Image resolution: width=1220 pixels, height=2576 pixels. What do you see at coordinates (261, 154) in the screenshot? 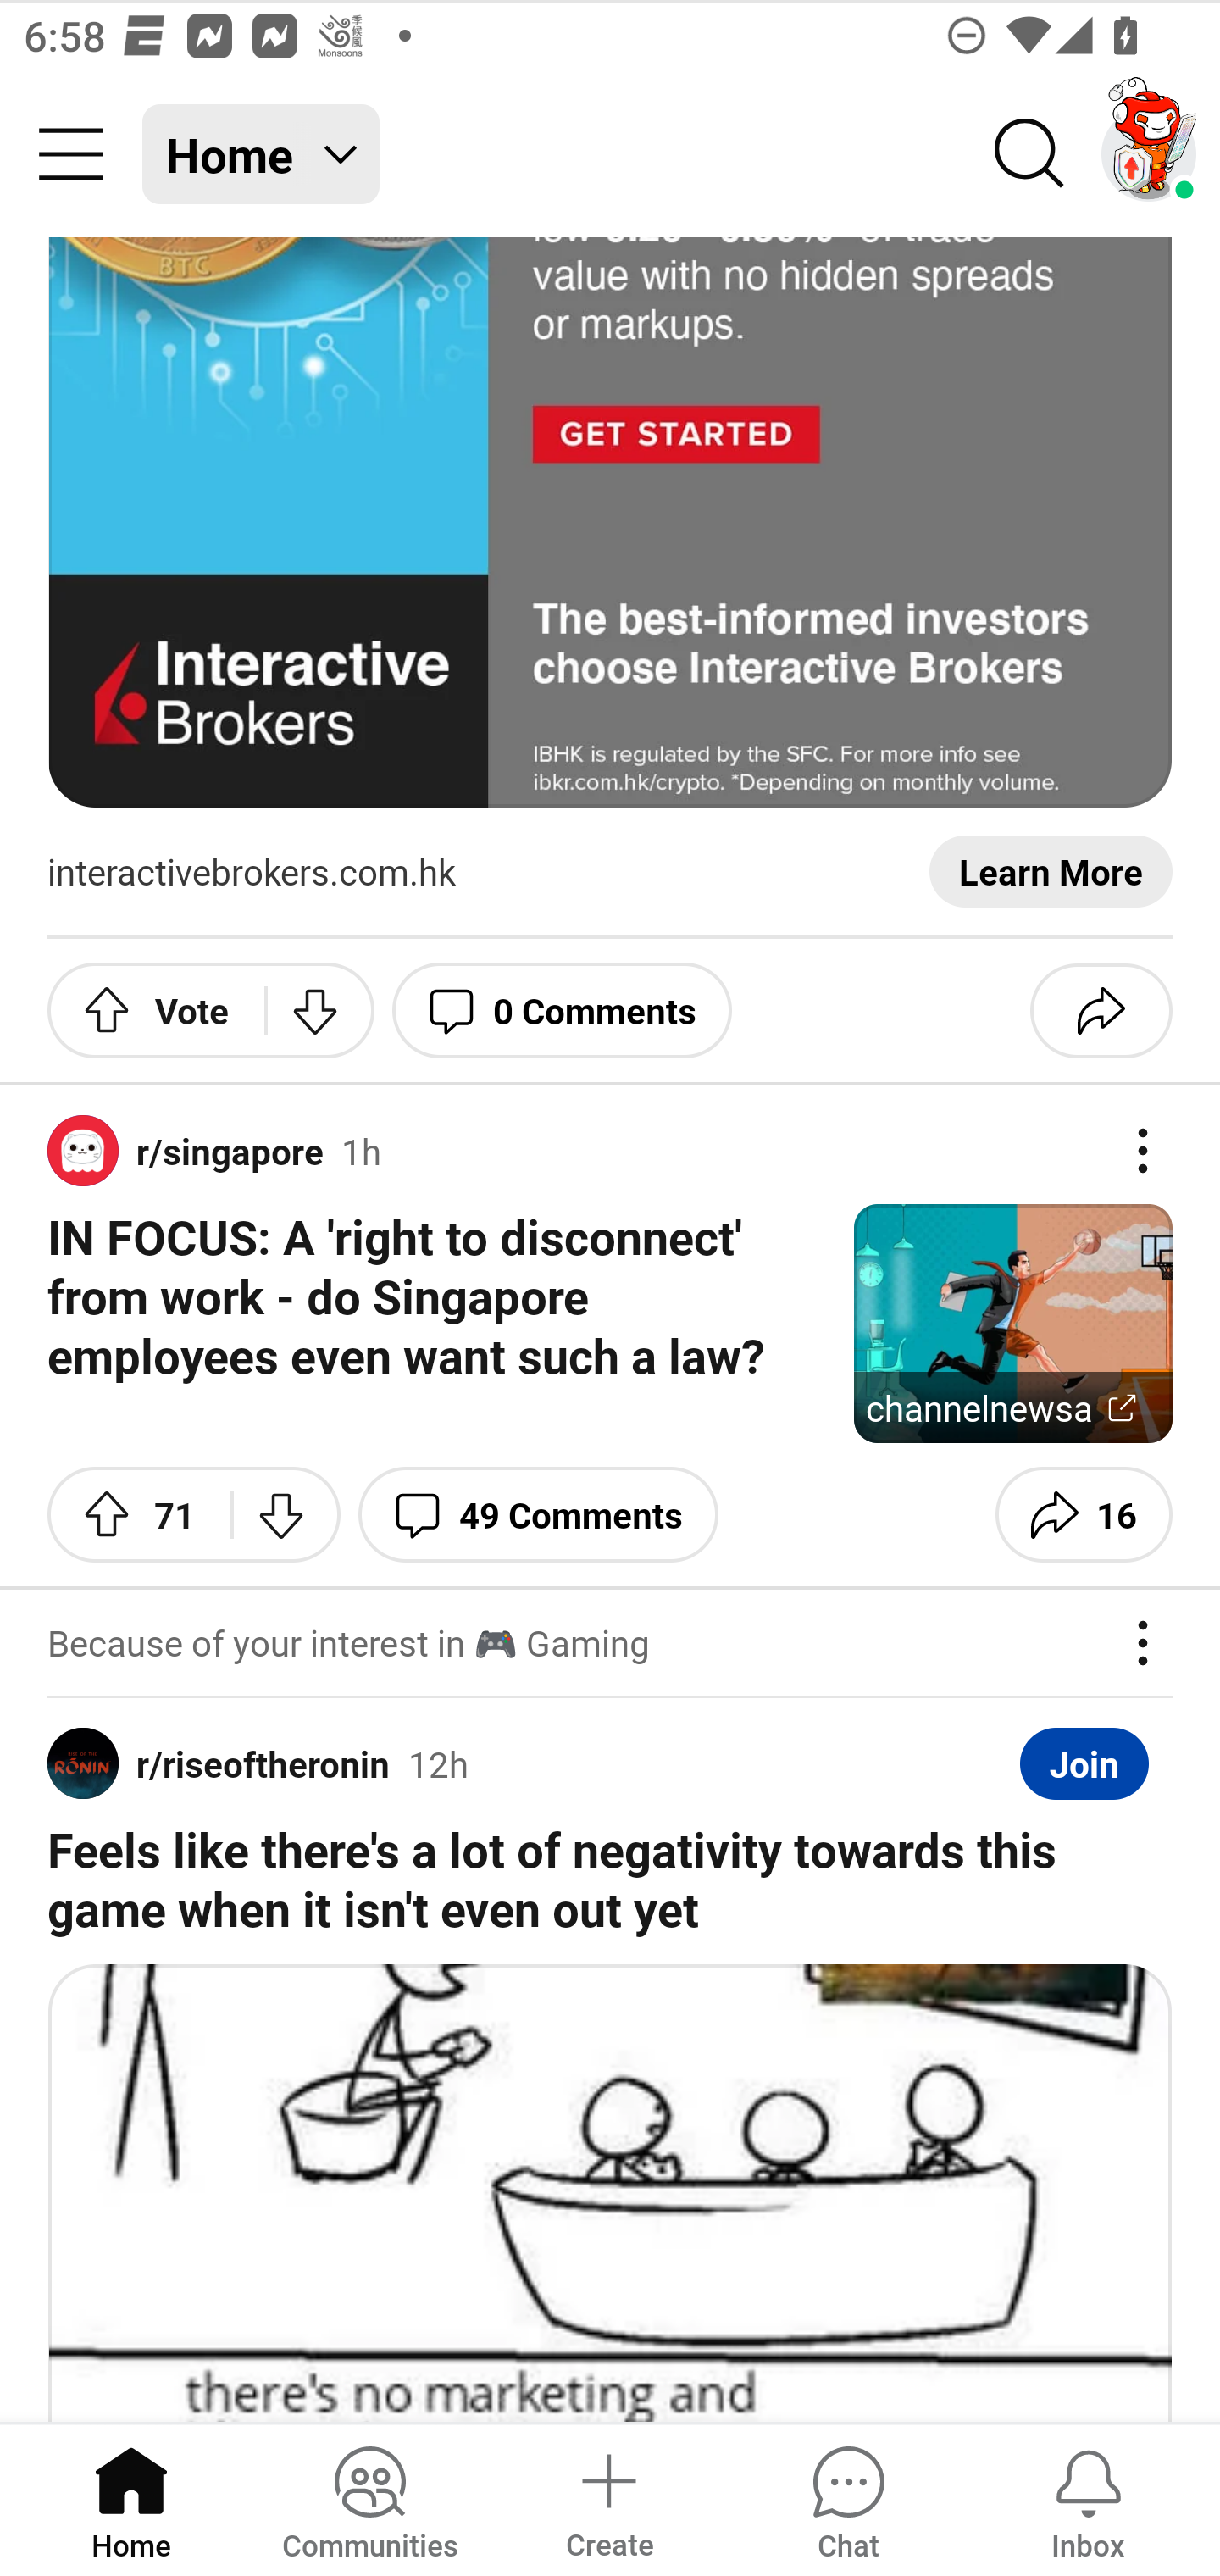
I see `Home Home feed` at bounding box center [261, 154].